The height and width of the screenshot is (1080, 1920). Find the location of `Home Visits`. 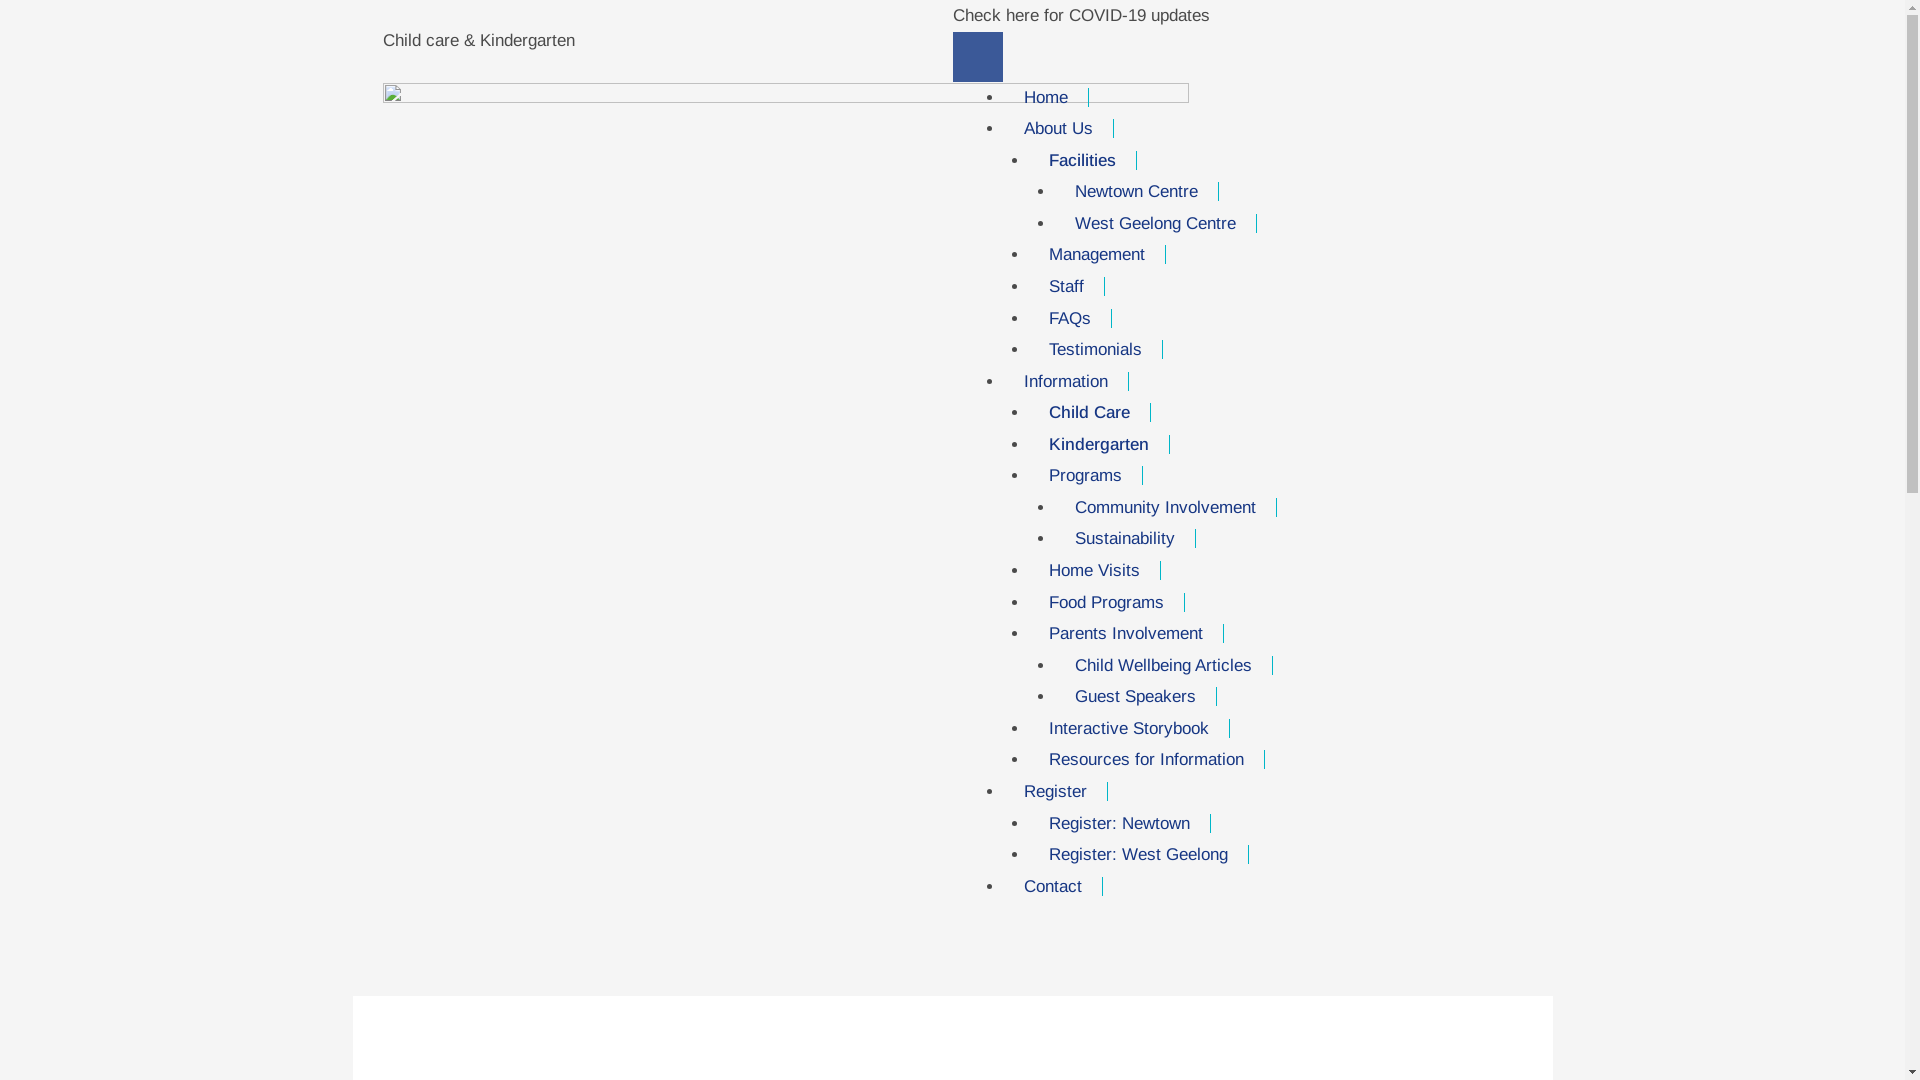

Home Visits is located at coordinates (1095, 570).